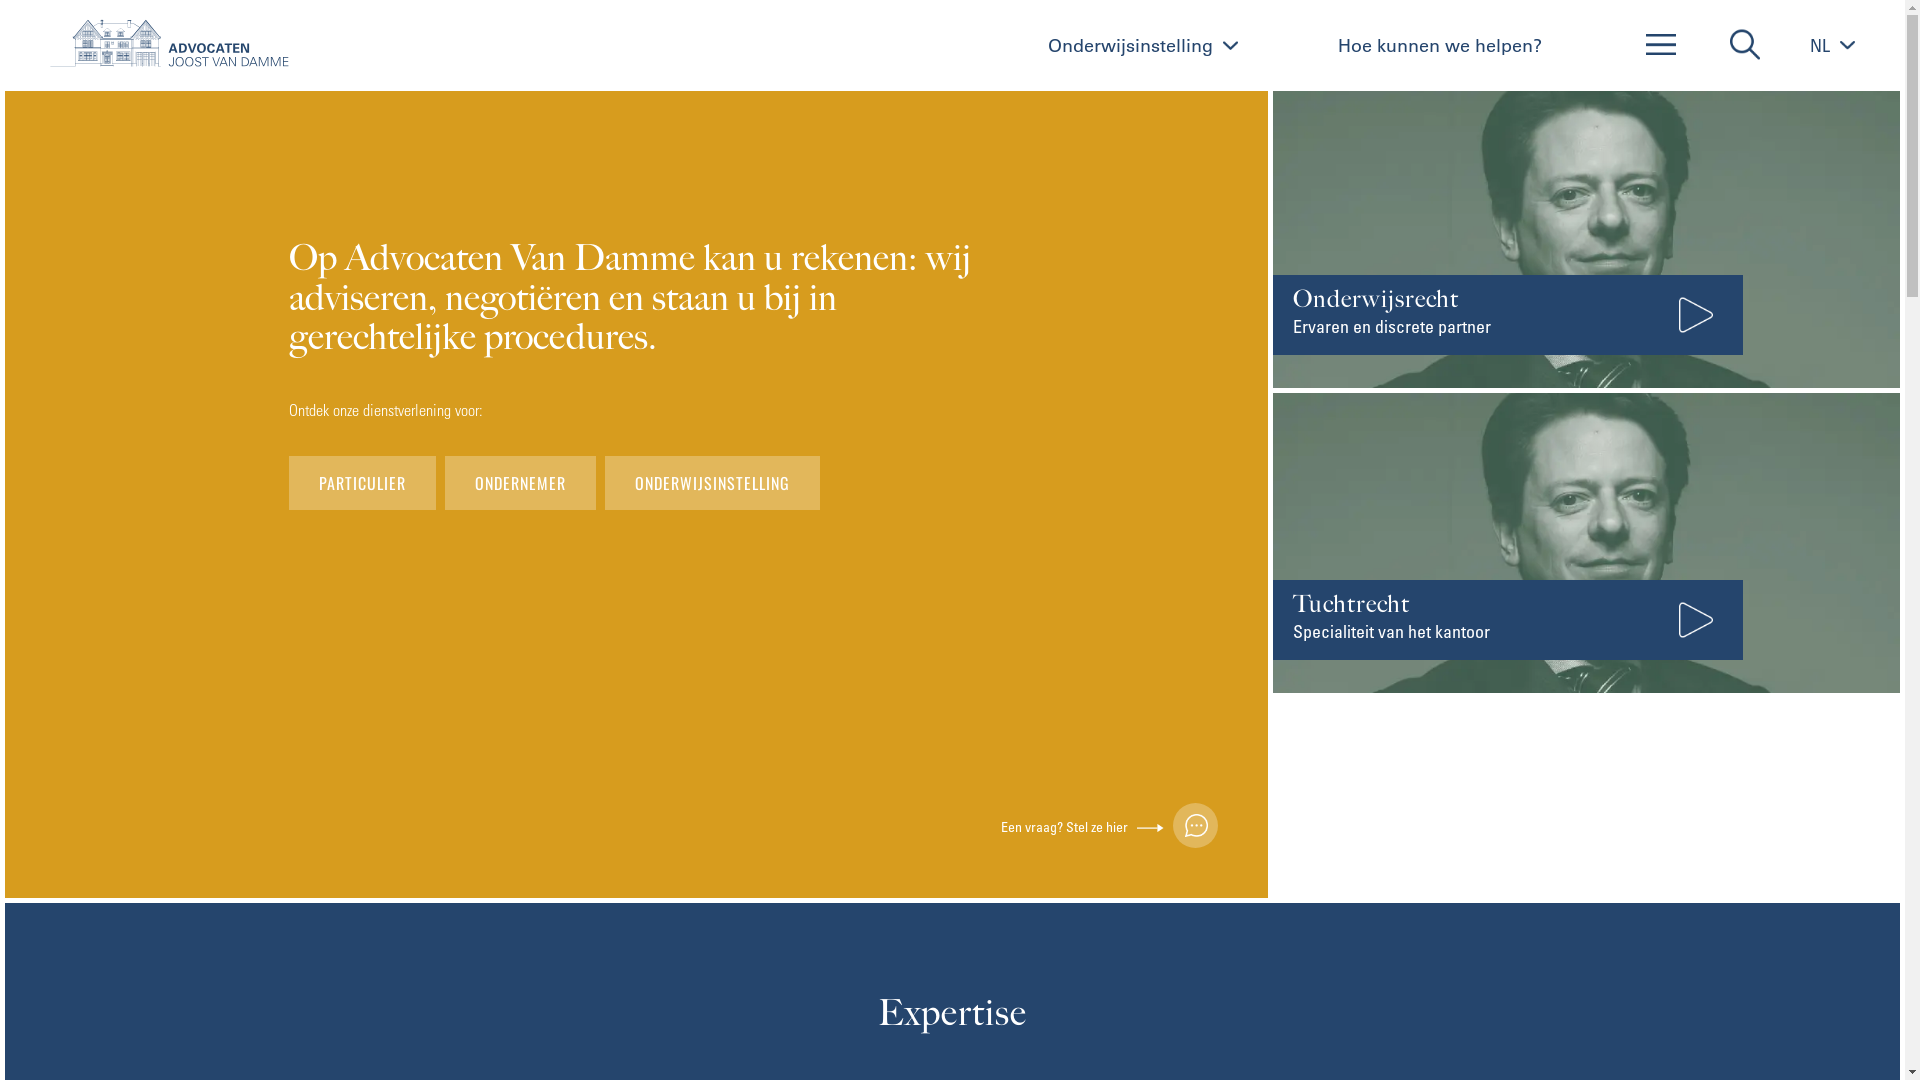 The image size is (1920, 1080). Describe the element at coordinates (712, 483) in the screenshot. I see `ONDERWIJSINSTELLING
ONDERWIJSINSTELLING` at that location.